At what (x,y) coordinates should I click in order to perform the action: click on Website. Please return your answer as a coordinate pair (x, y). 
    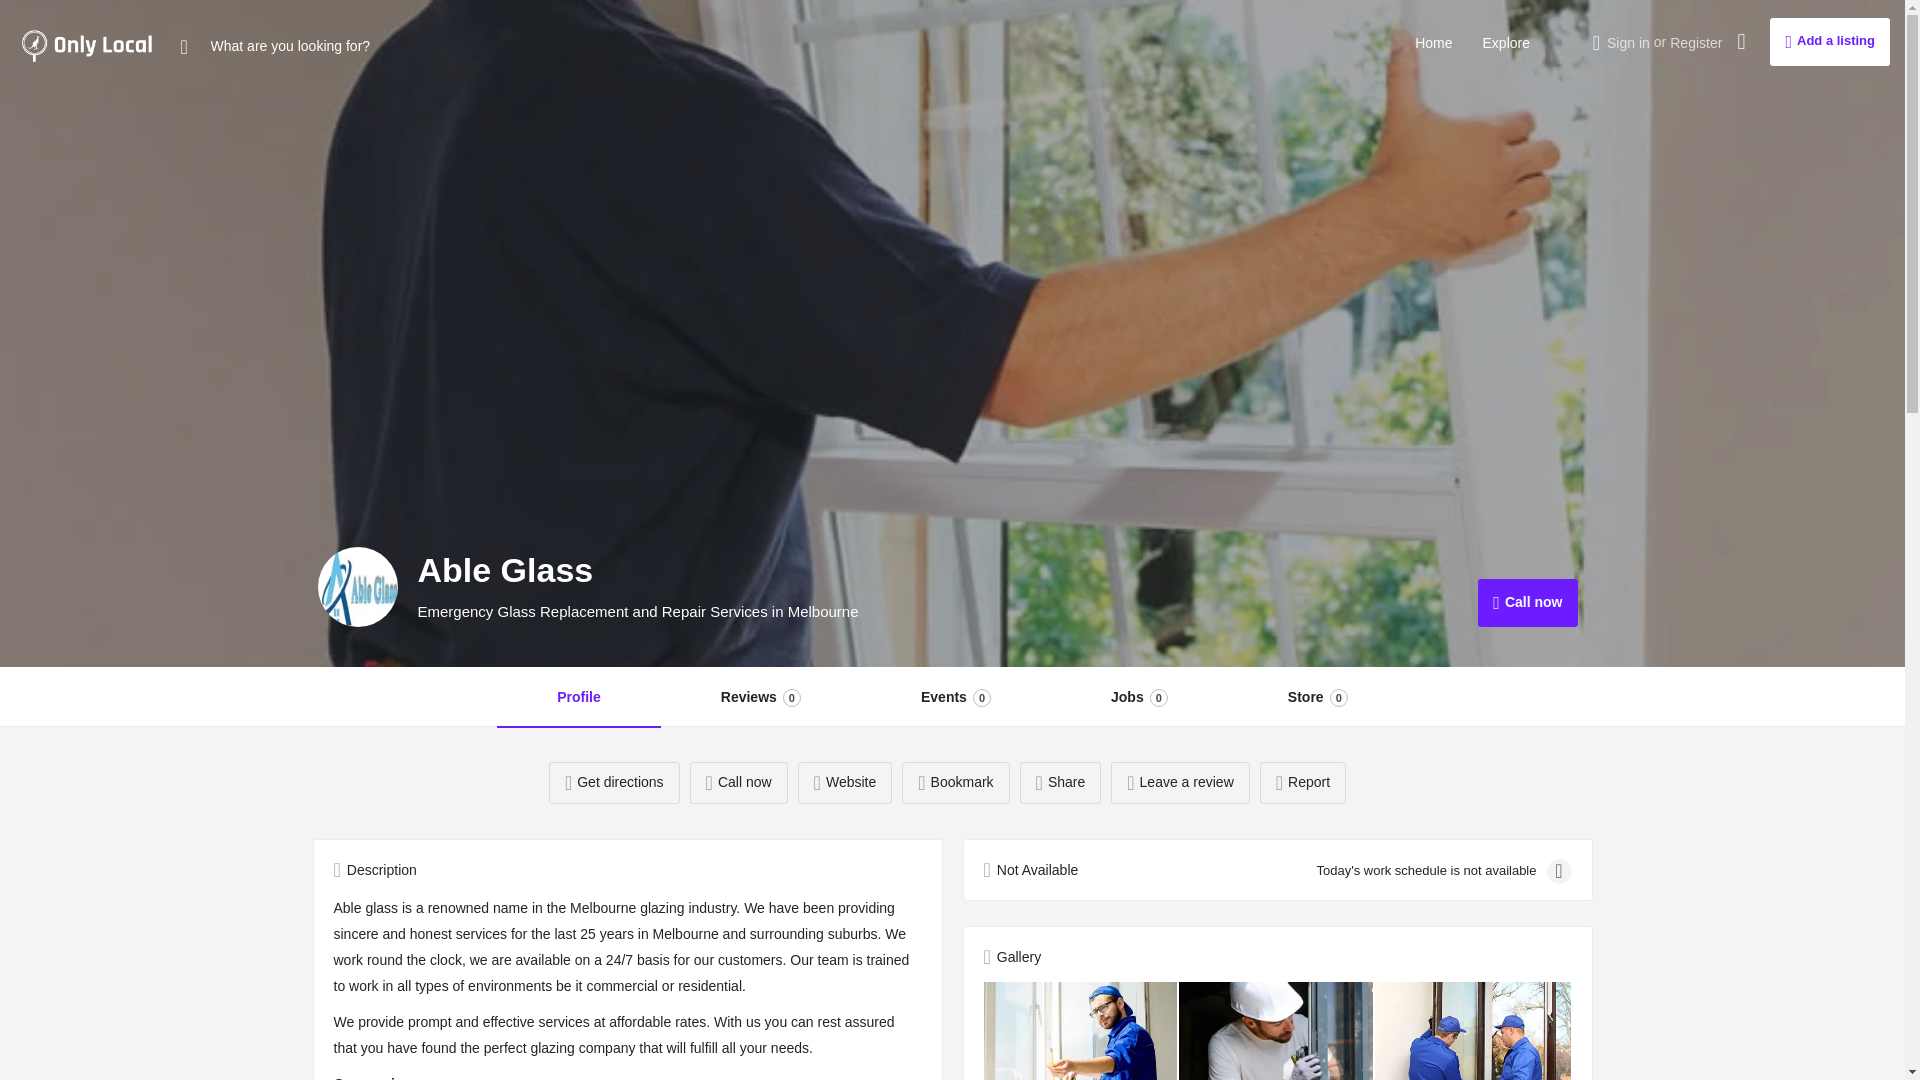
    Looking at the image, I should click on (1139, 698).